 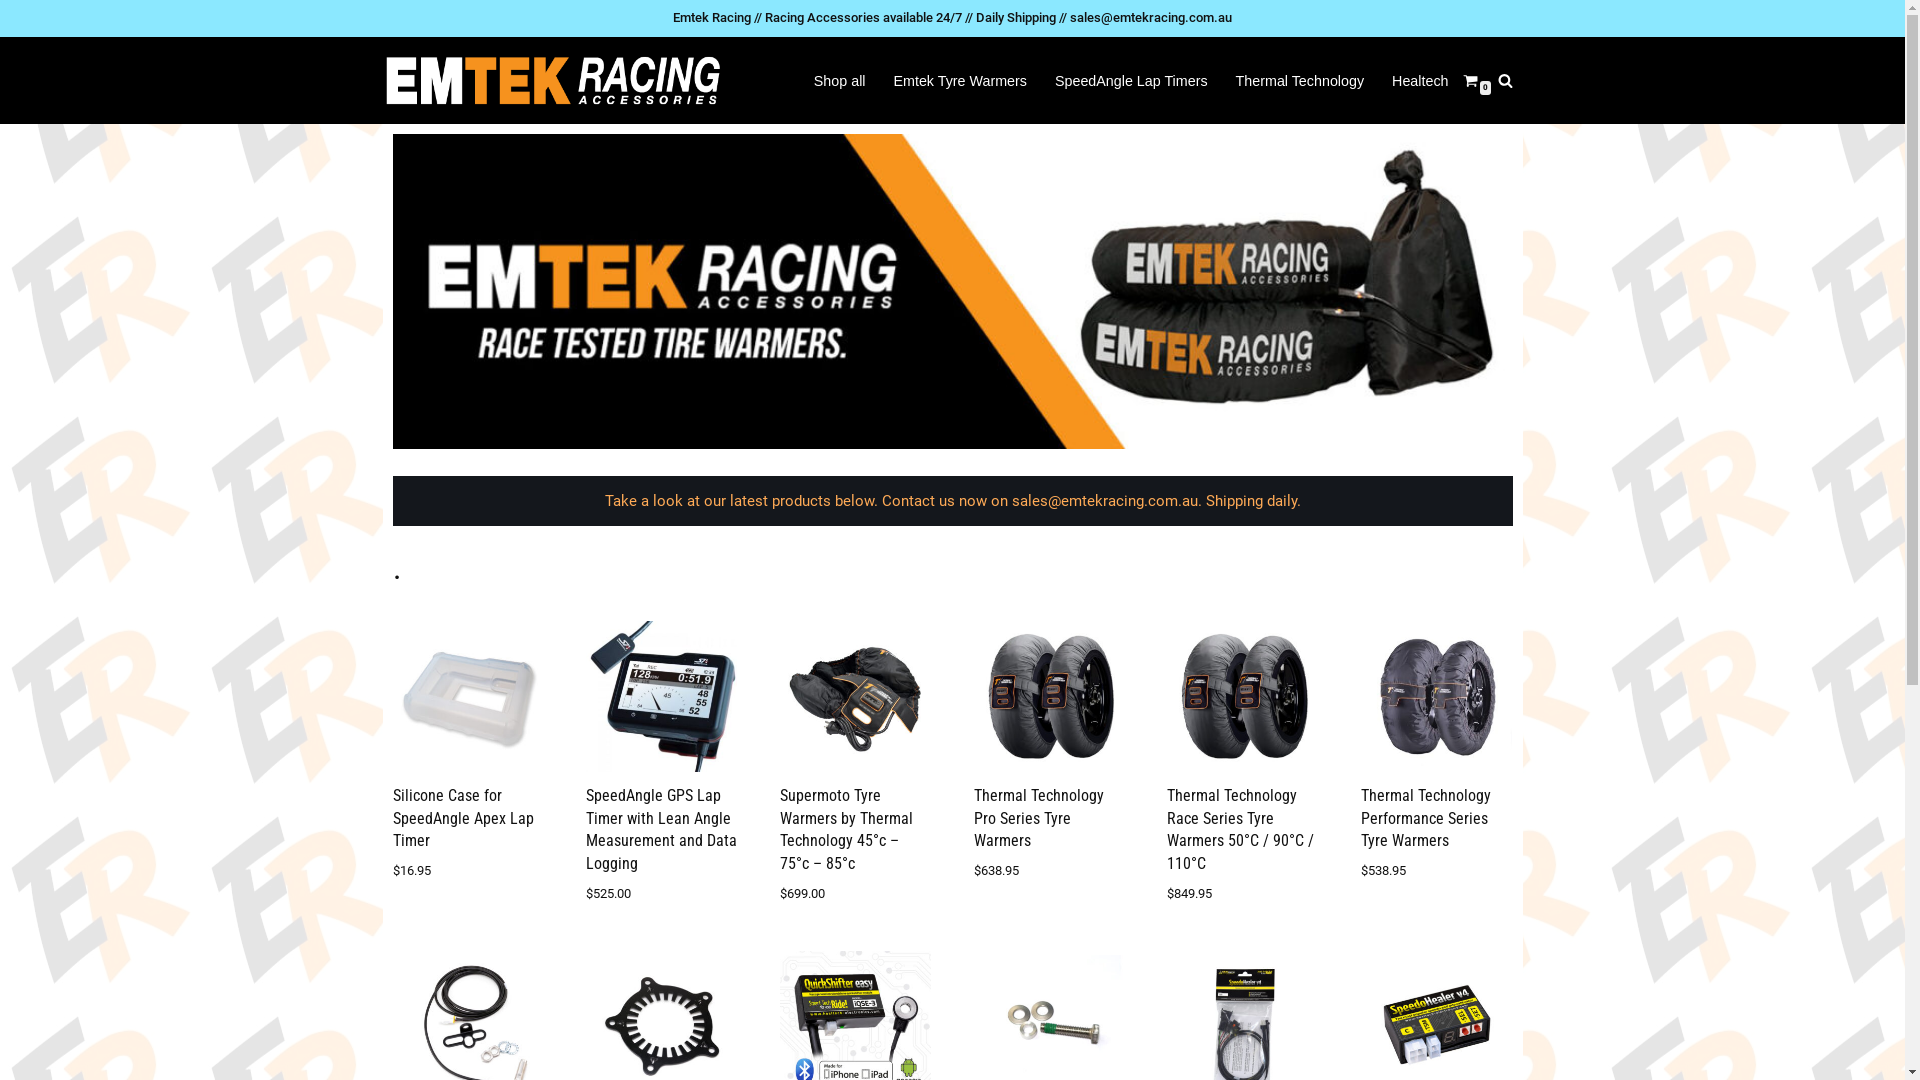 I want to click on Thermal Technology Performance Series Tyre Warmers
$538.95, so click(x=1436, y=752).